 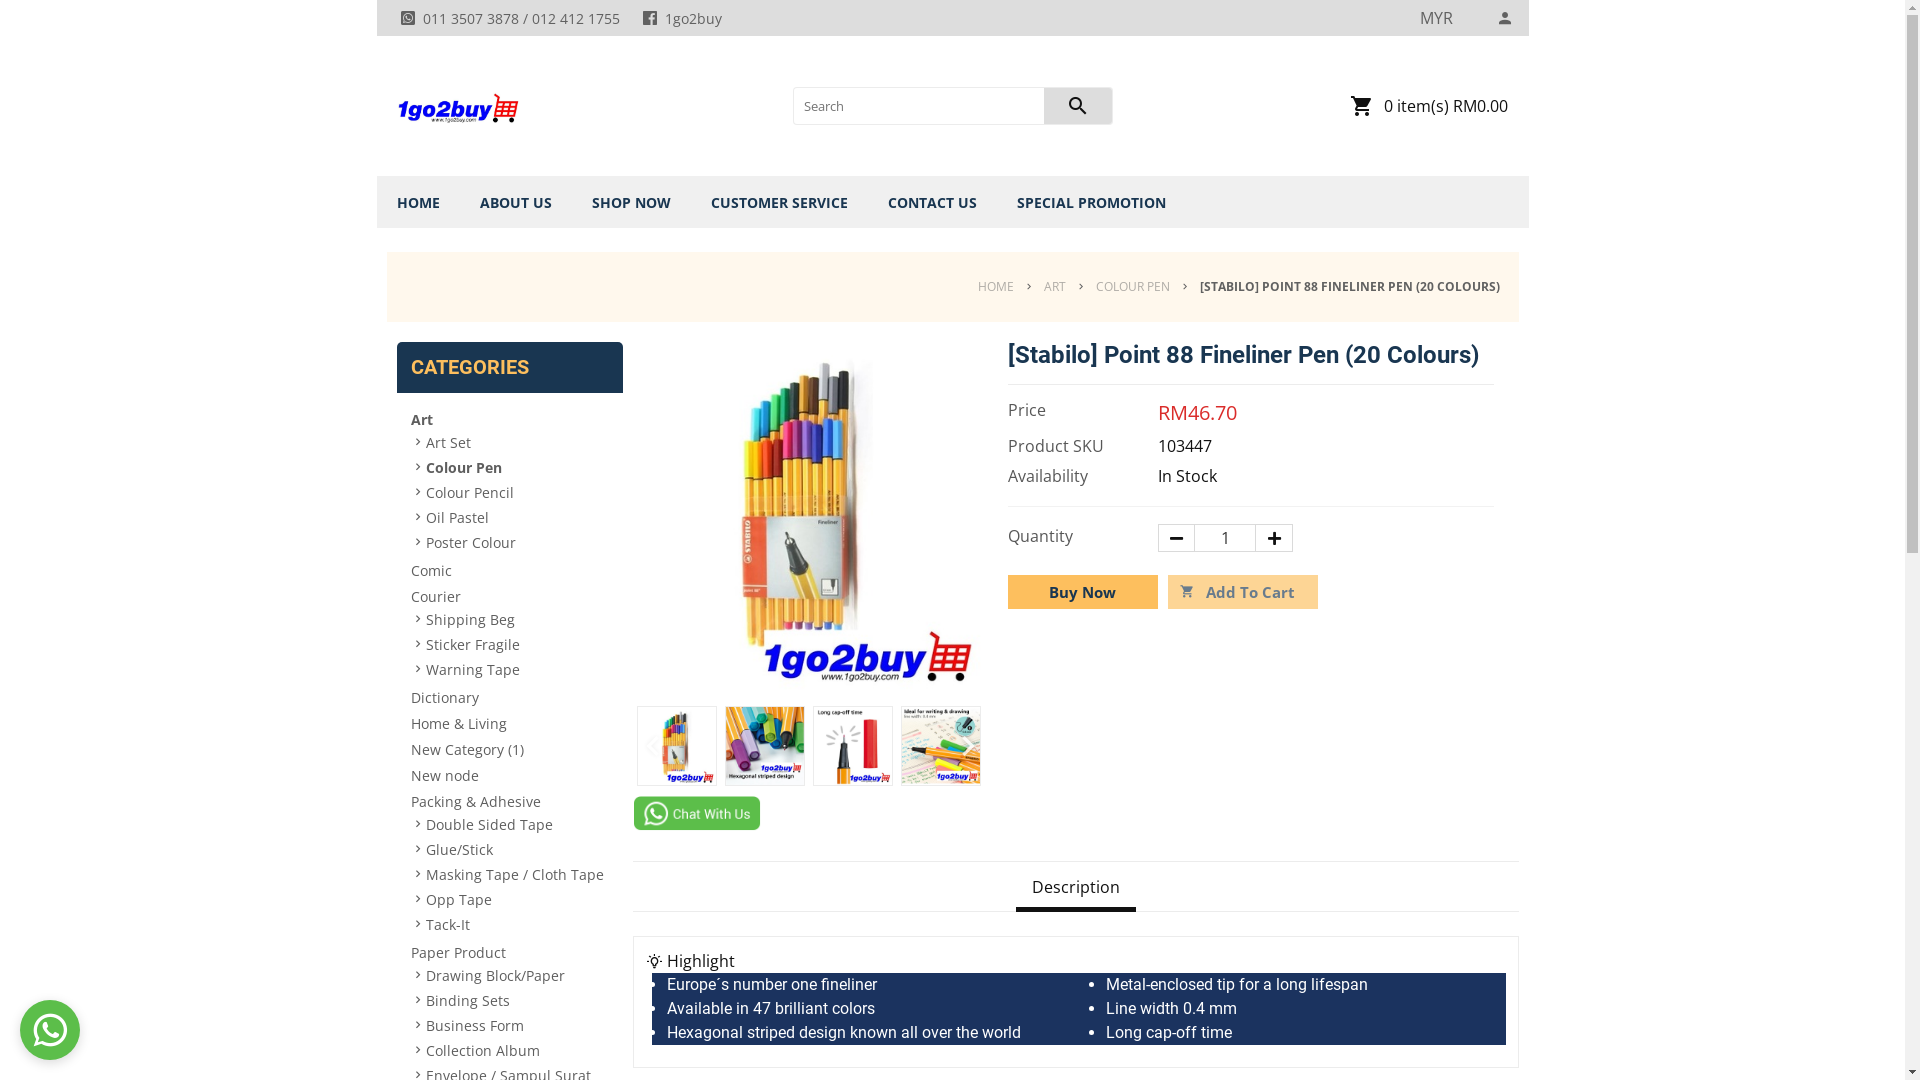 What do you see at coordinates (1083, 592) in the screenshot?
I see `Buy Now` at bounding box center [1083, 592].